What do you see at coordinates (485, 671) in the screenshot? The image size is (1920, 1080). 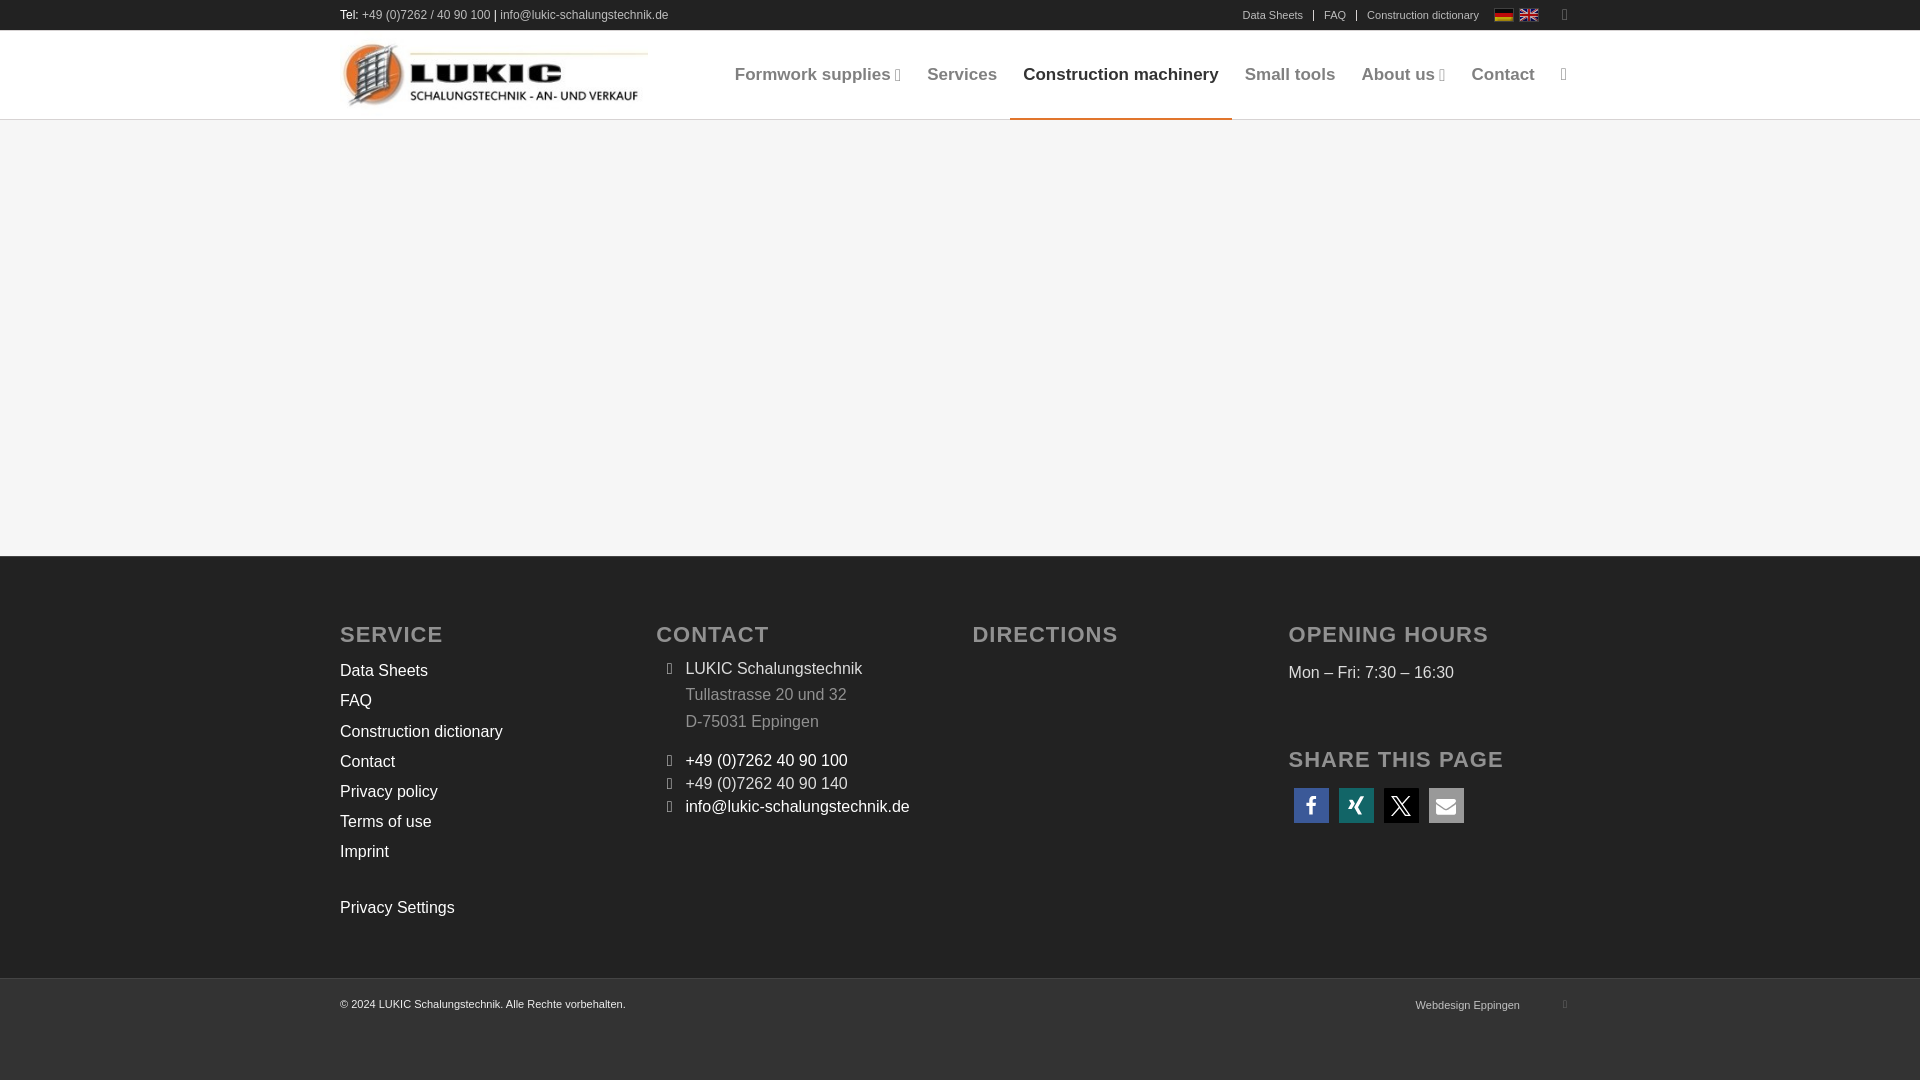 I see `Data Sheets` at bounding box center [485, 671].